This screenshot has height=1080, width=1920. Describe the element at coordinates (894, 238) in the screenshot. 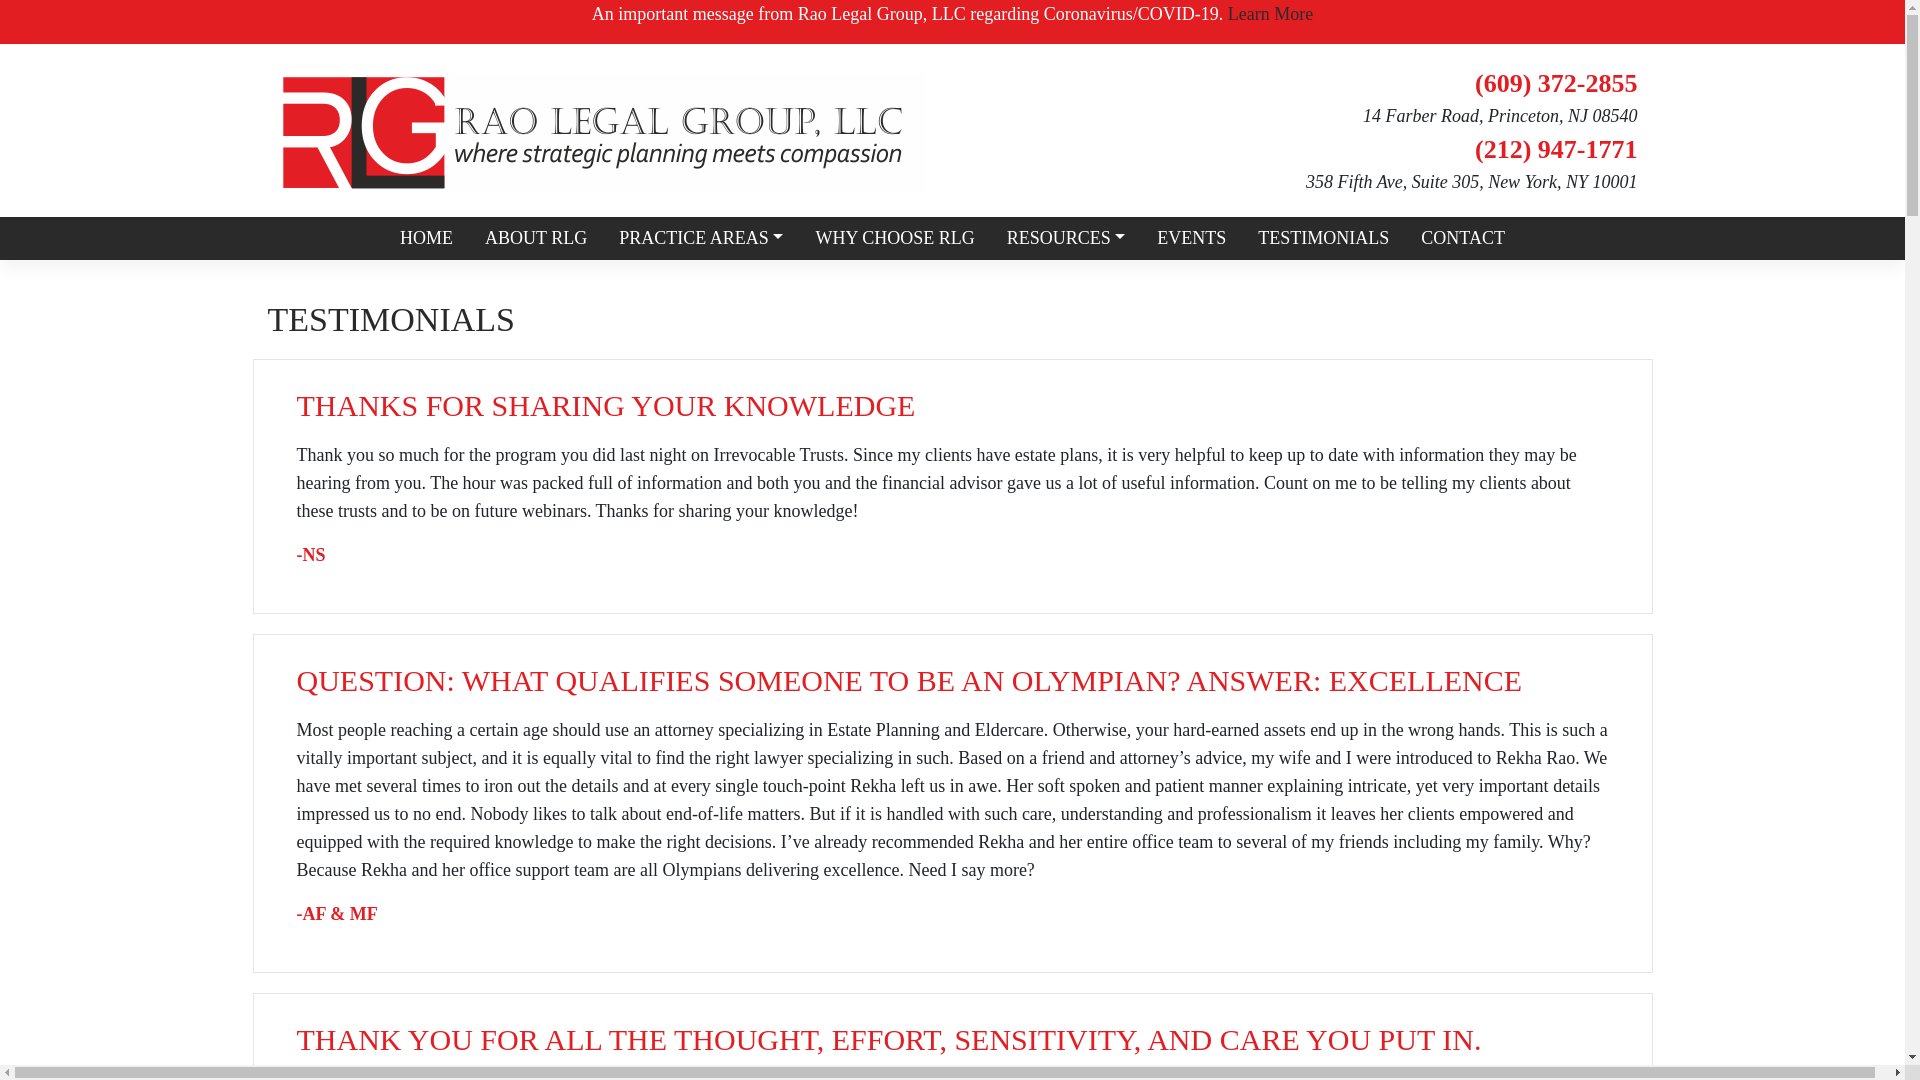

I see `Why Choose RLG` at that location.